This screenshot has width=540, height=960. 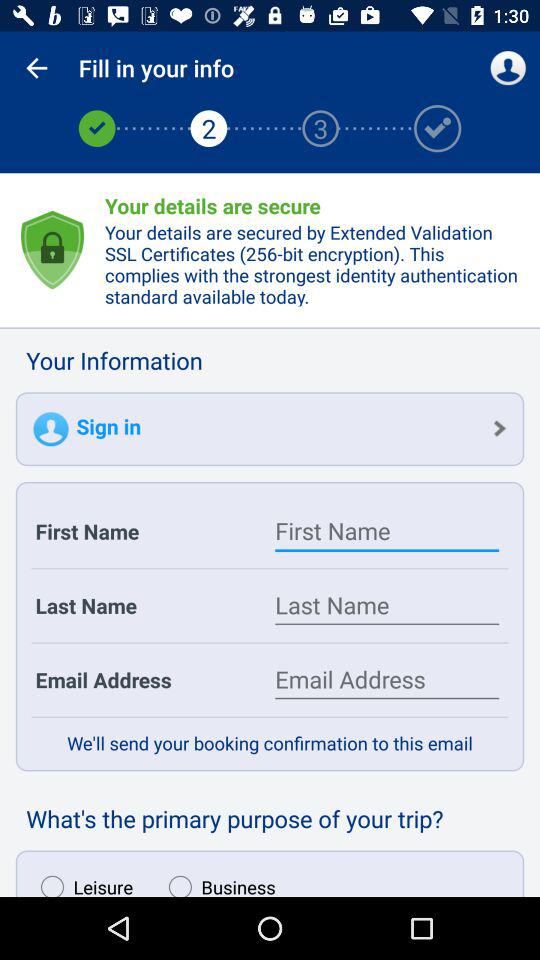 I want to click on enter email, so click(x=387, y=680).